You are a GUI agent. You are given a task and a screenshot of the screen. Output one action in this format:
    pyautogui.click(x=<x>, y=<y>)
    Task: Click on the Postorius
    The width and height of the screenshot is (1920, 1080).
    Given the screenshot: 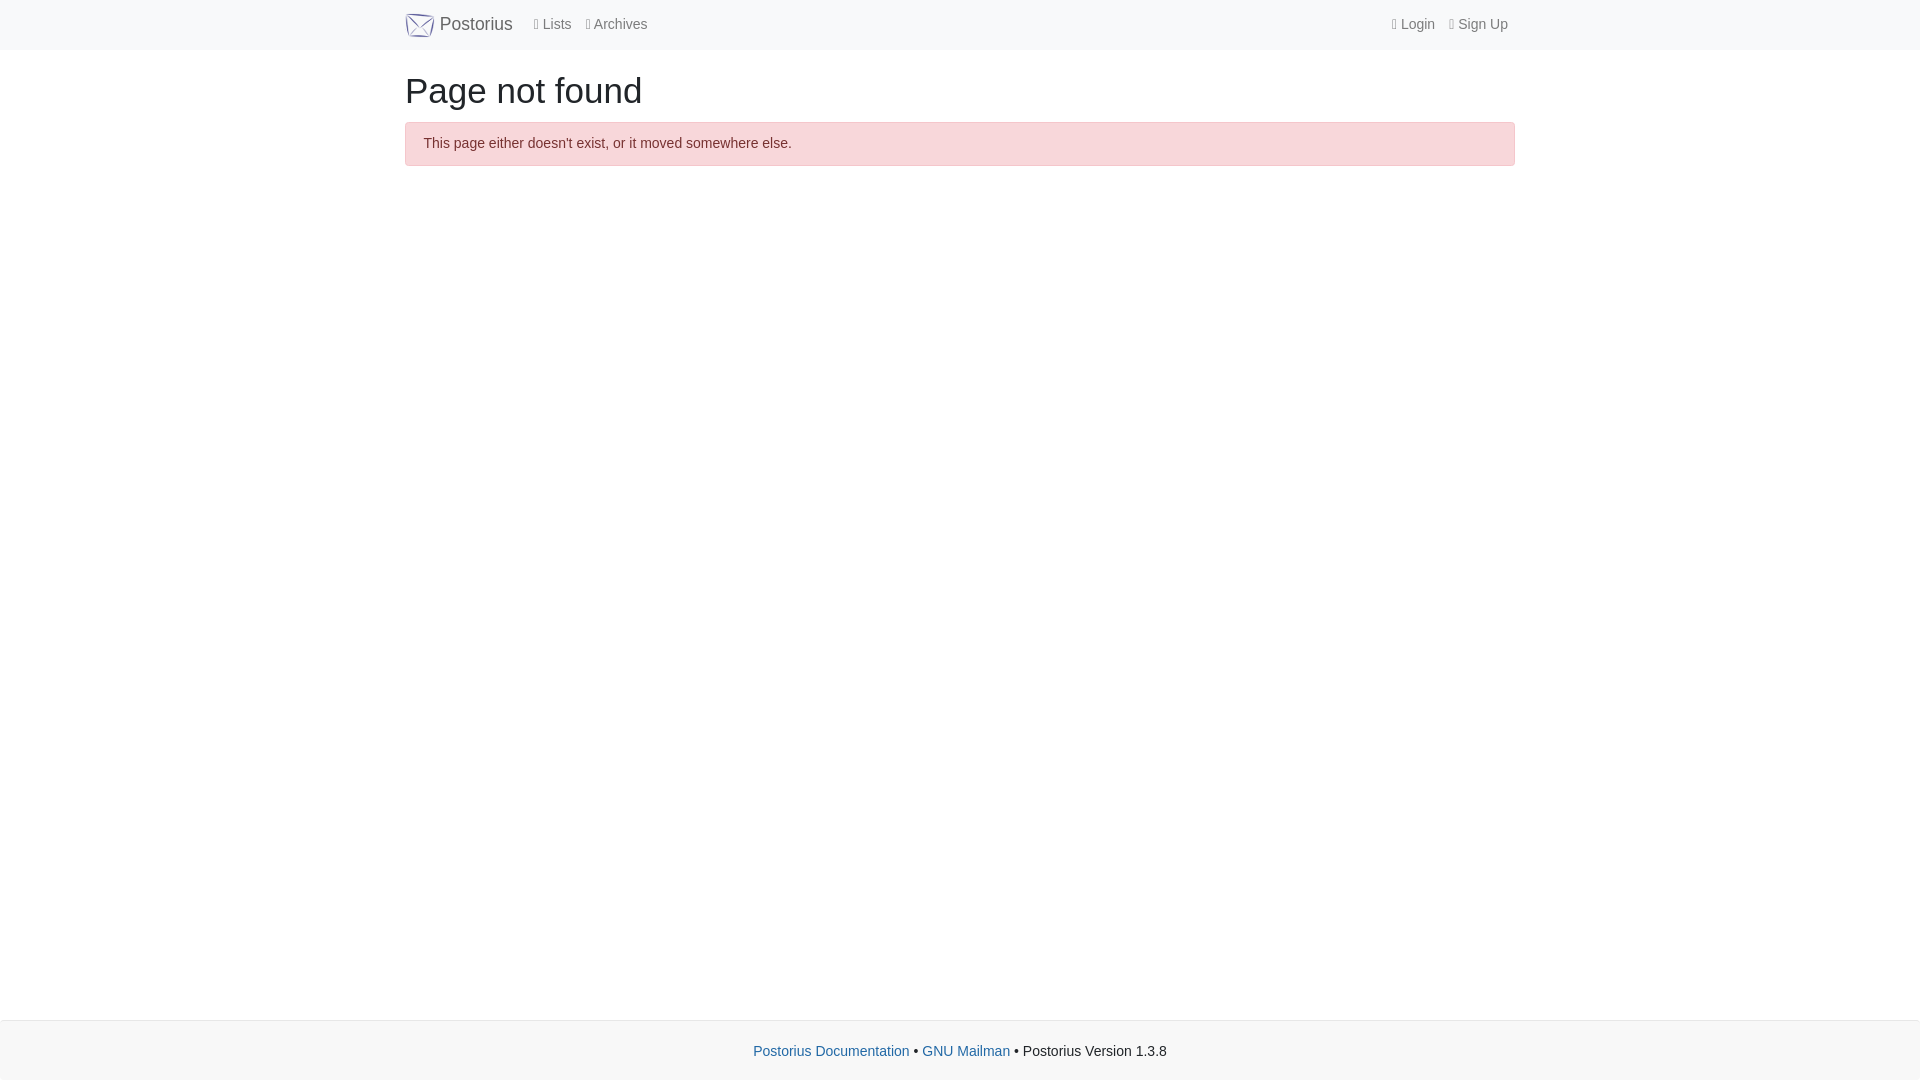 What is the action you would take?
    pyautogui.click(x=458, y=24)
    